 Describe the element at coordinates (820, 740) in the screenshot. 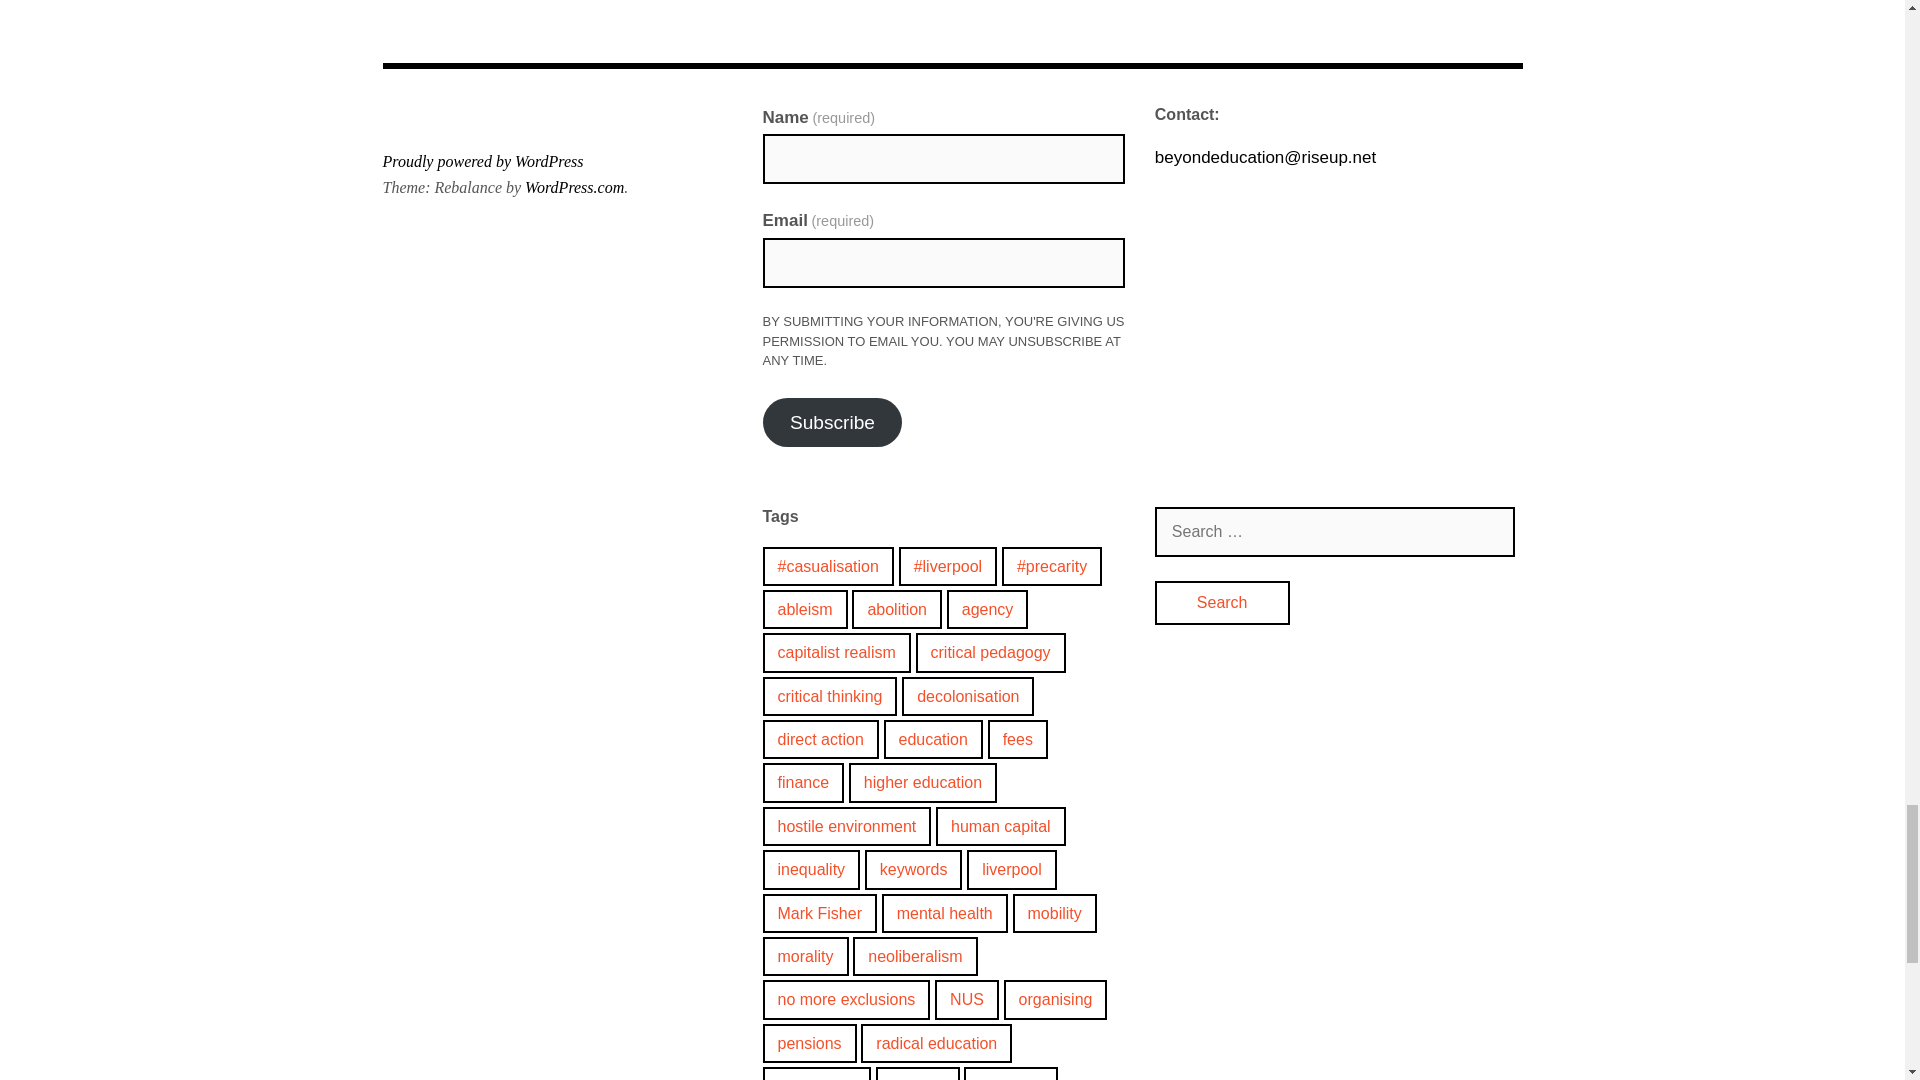

I see `direct action` at that location.